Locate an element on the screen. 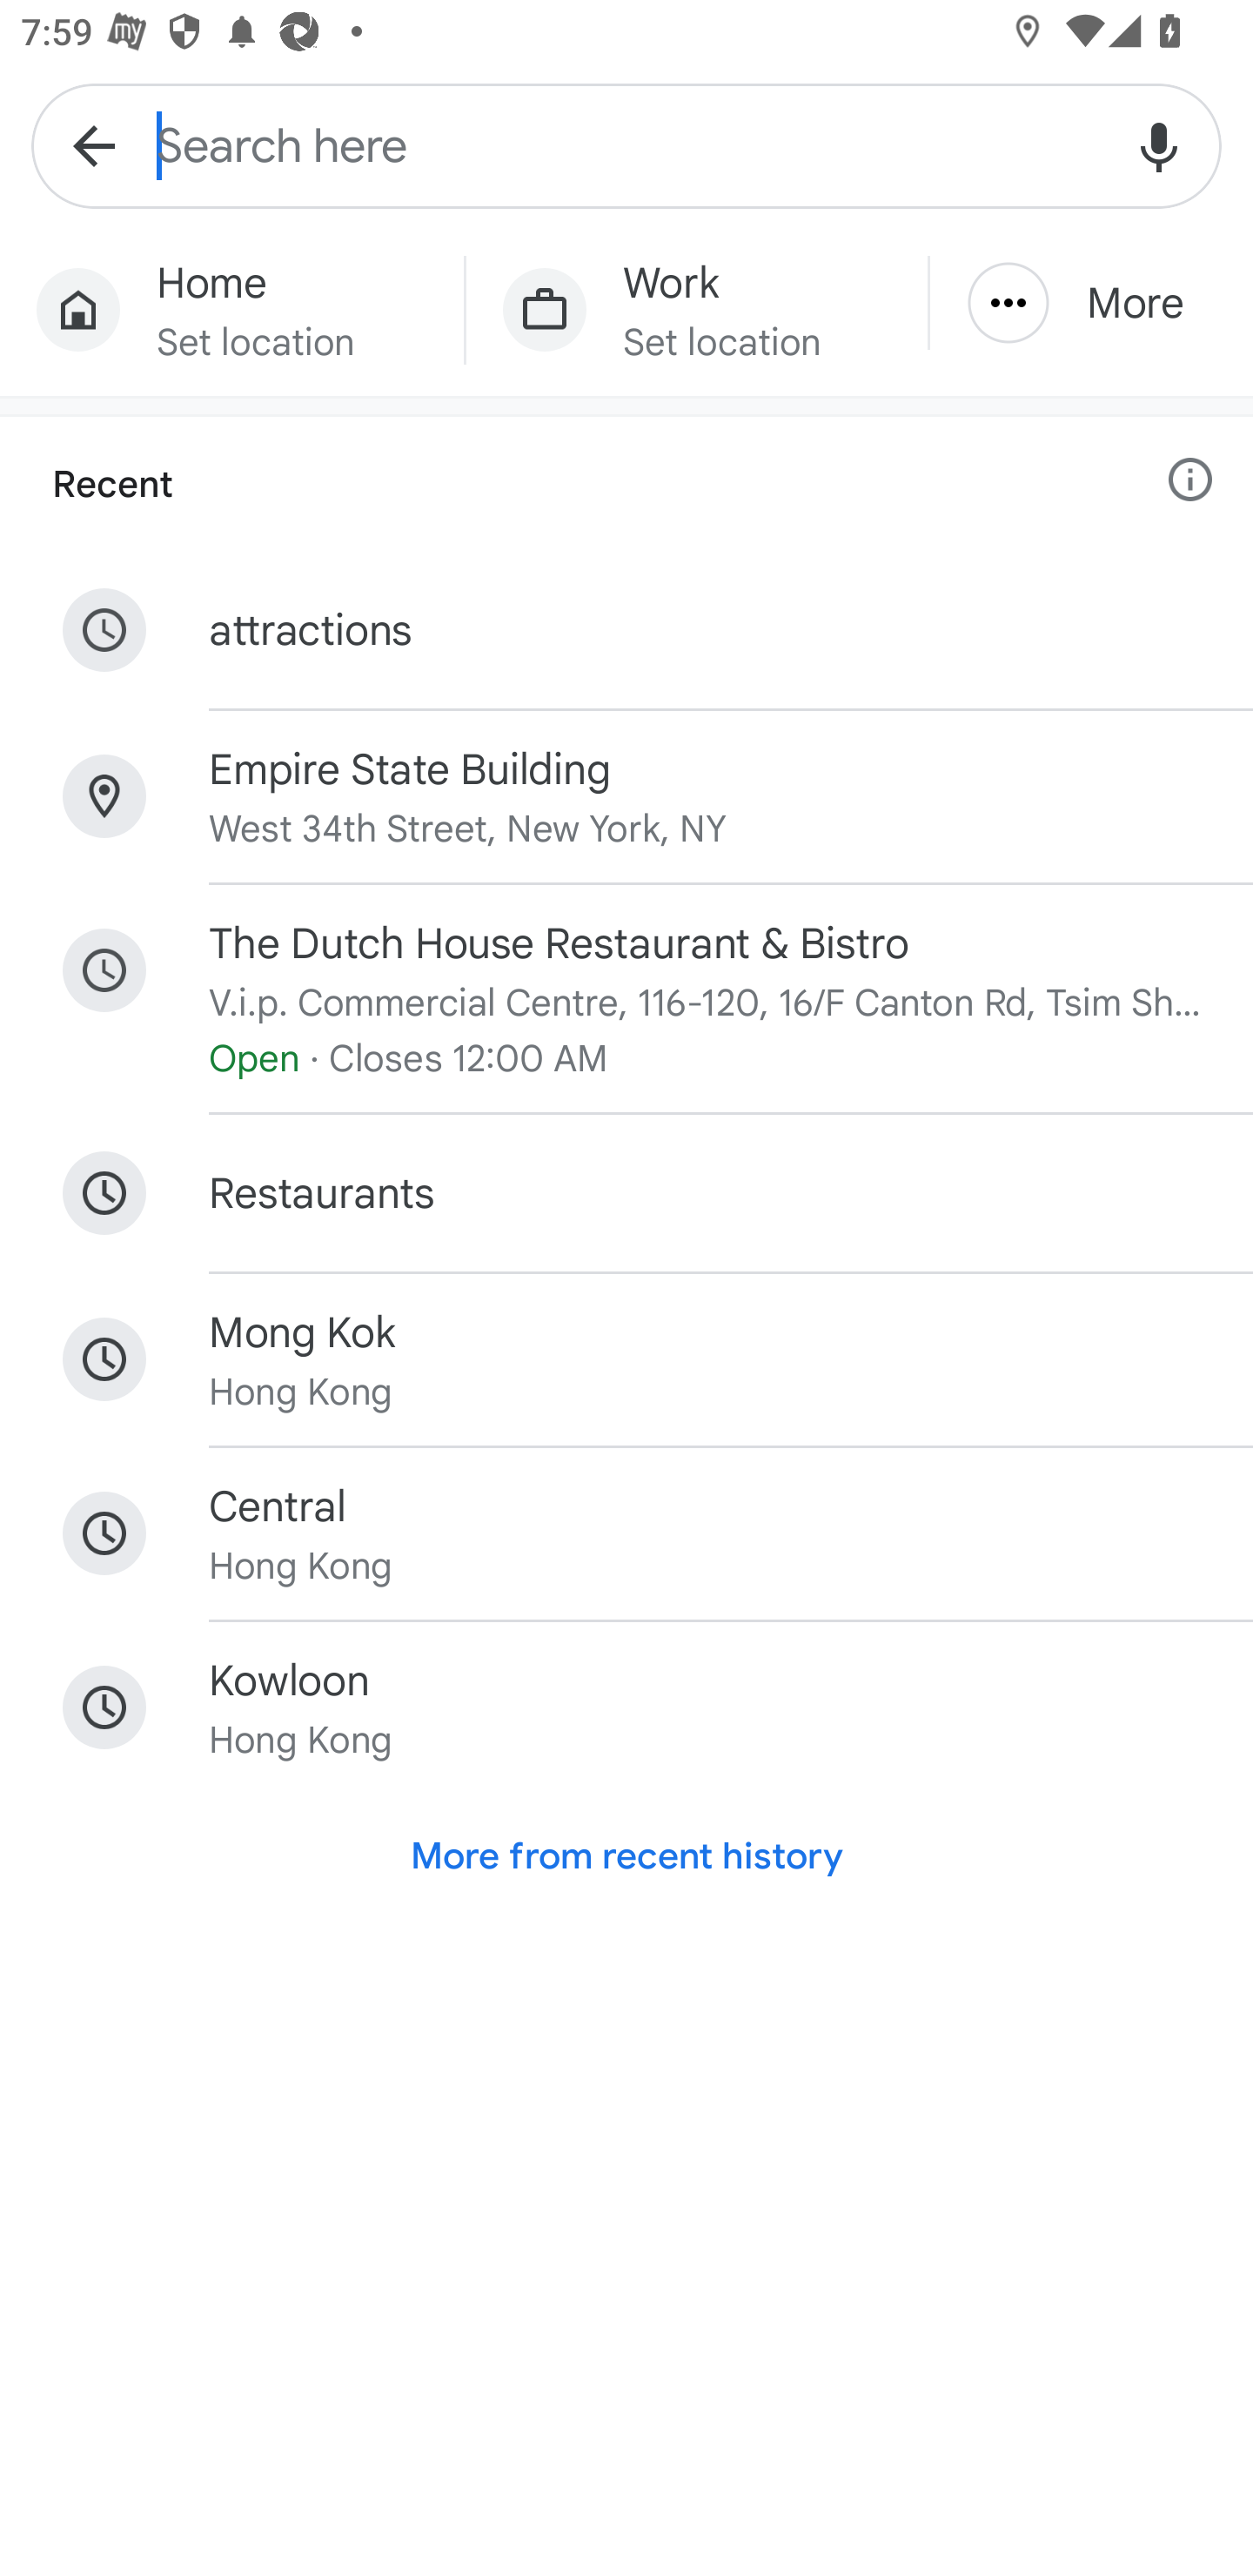 This screenshot has height=2576, width=1253. Navigate up is located at coordinates (94, 144).